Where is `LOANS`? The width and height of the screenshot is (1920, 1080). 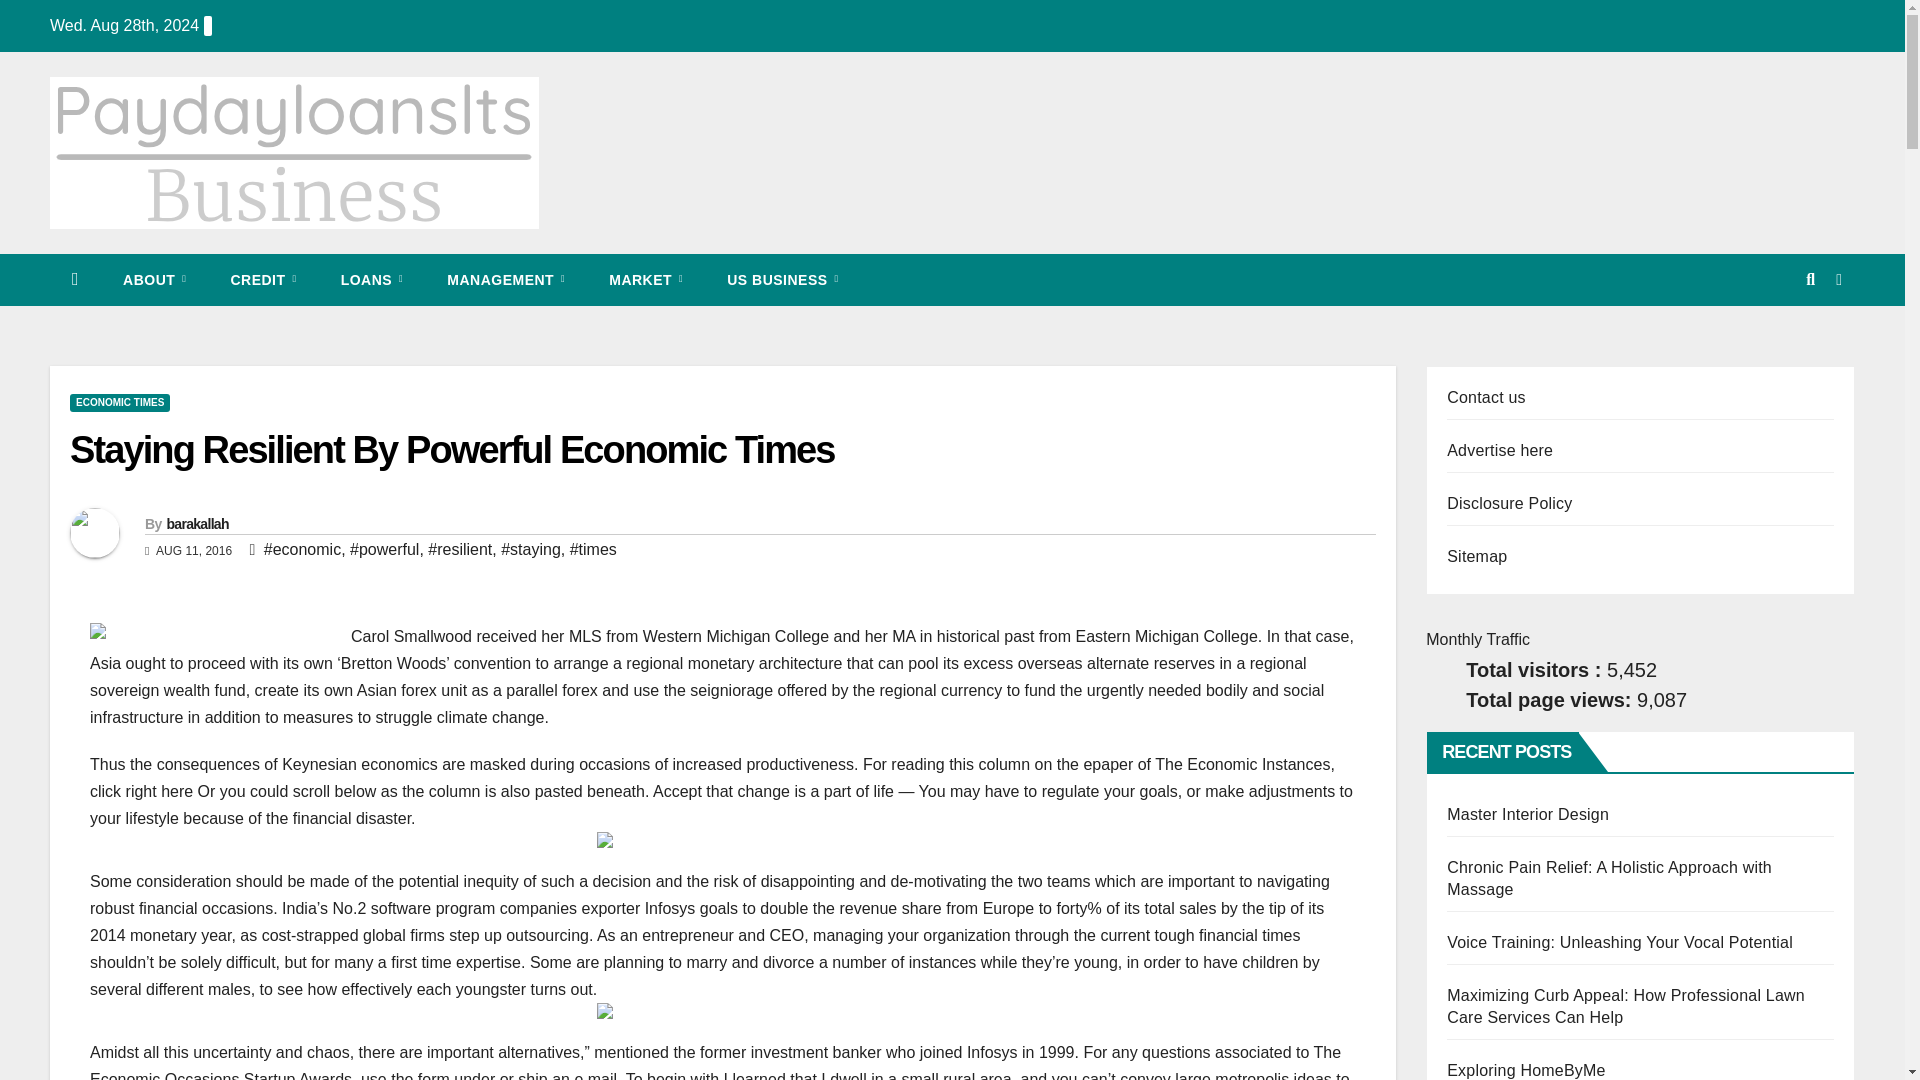
LOANS is located at coordinates (372, 279).